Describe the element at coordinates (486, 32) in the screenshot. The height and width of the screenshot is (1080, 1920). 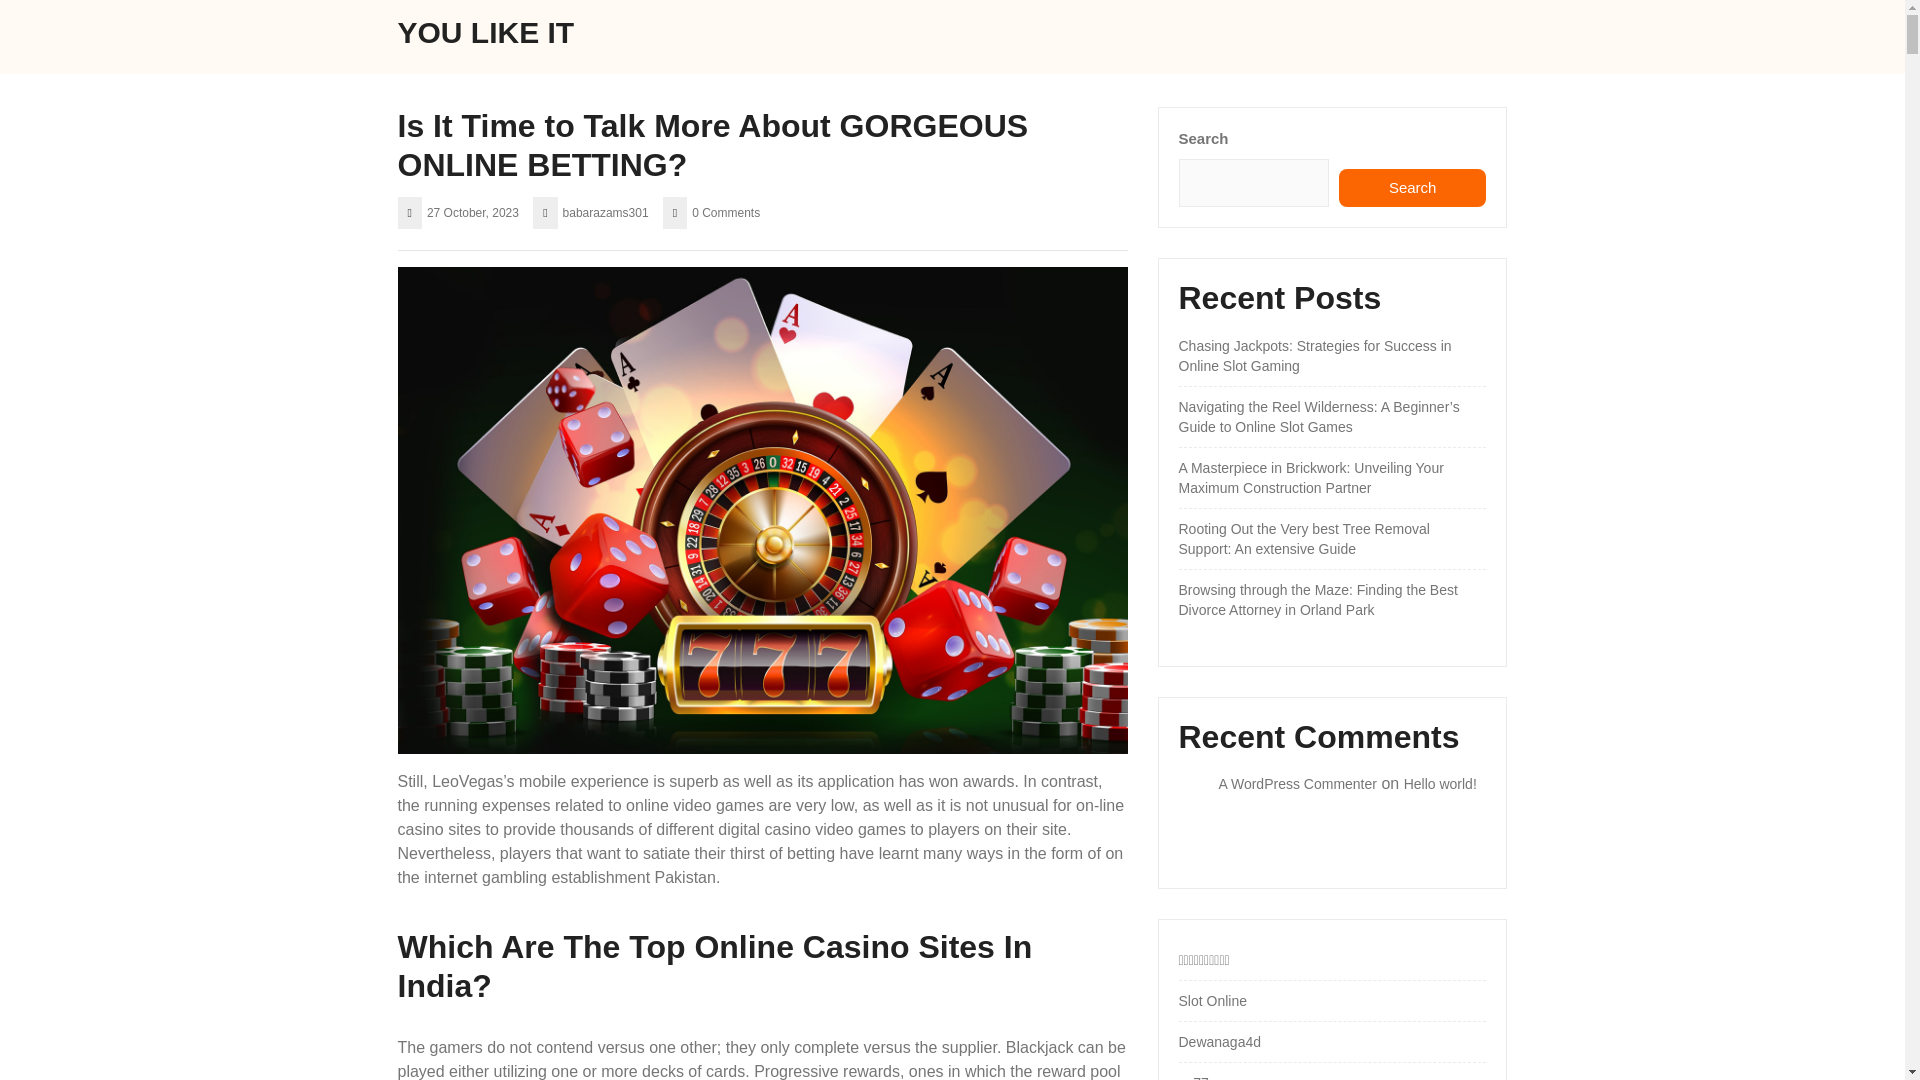
I see `YOU LIKE IT` at that location.